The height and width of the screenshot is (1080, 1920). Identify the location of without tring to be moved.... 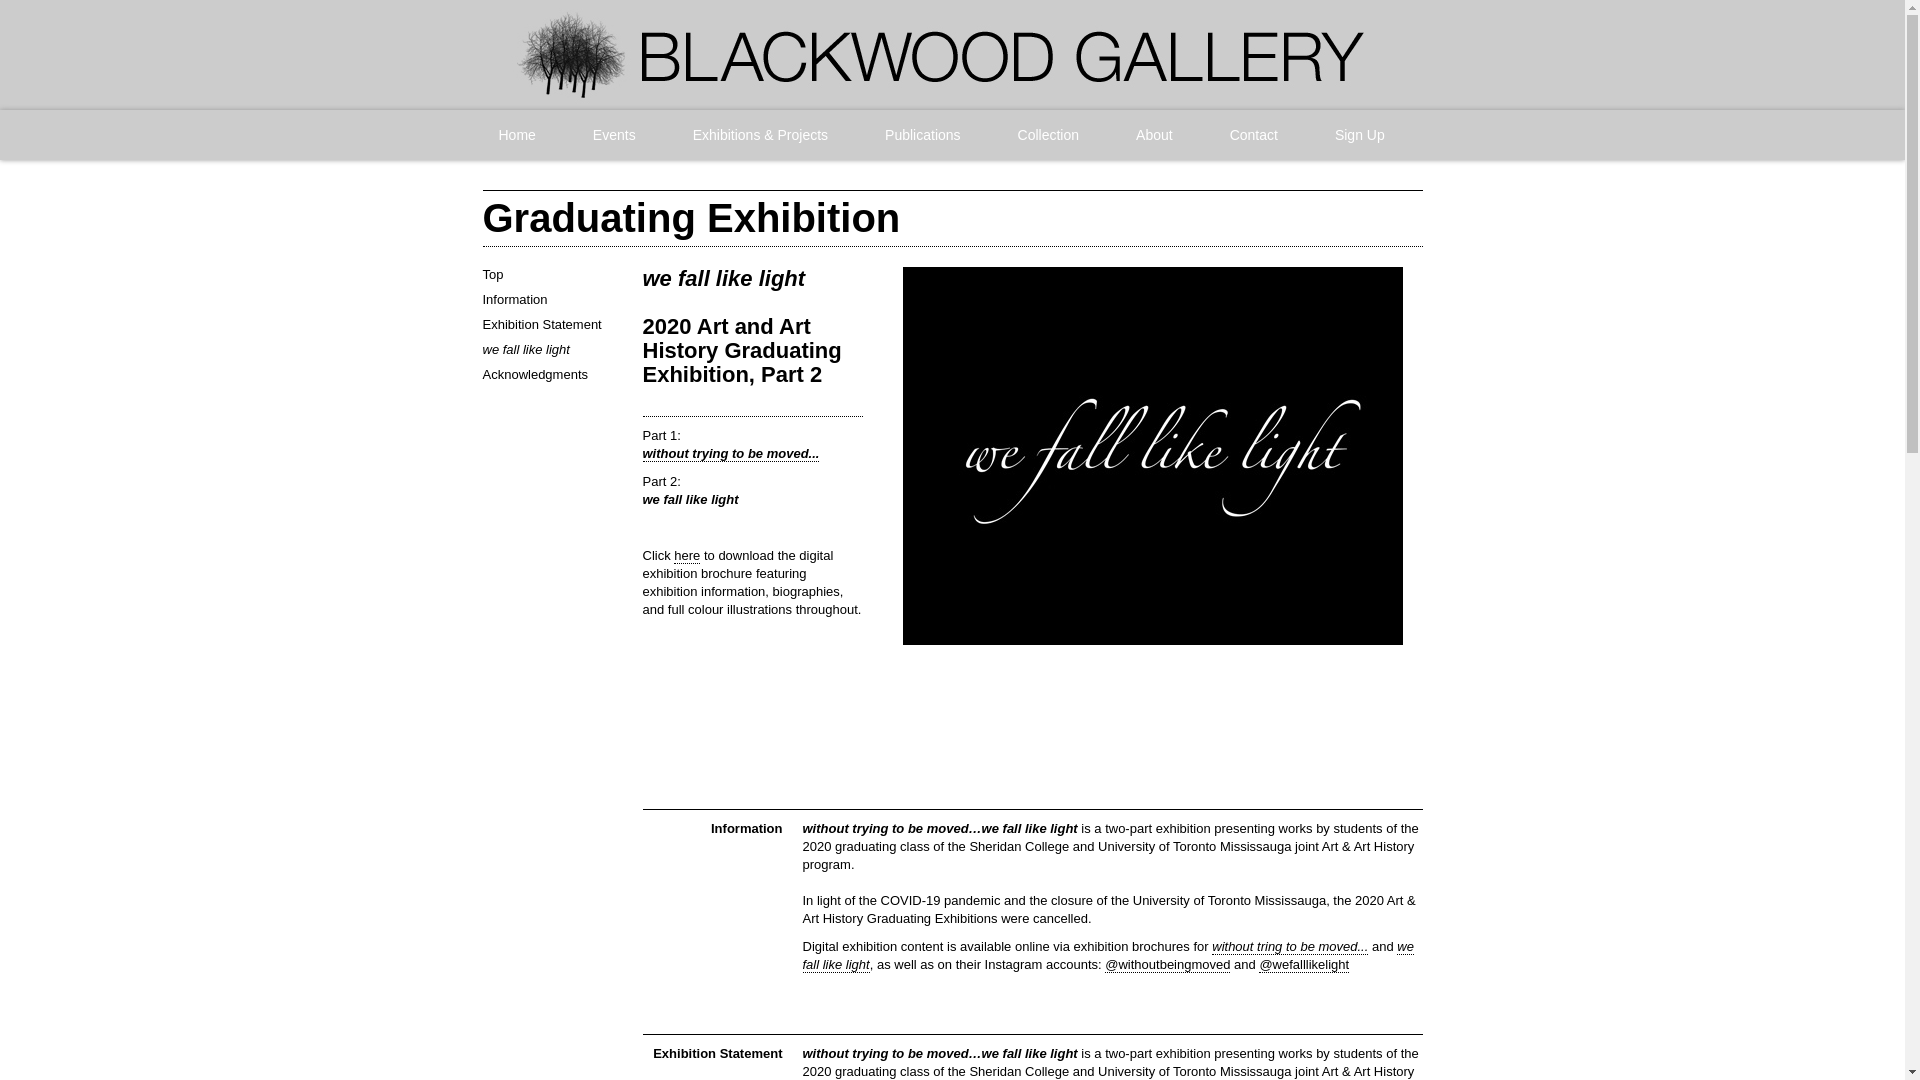
(1290, 947).